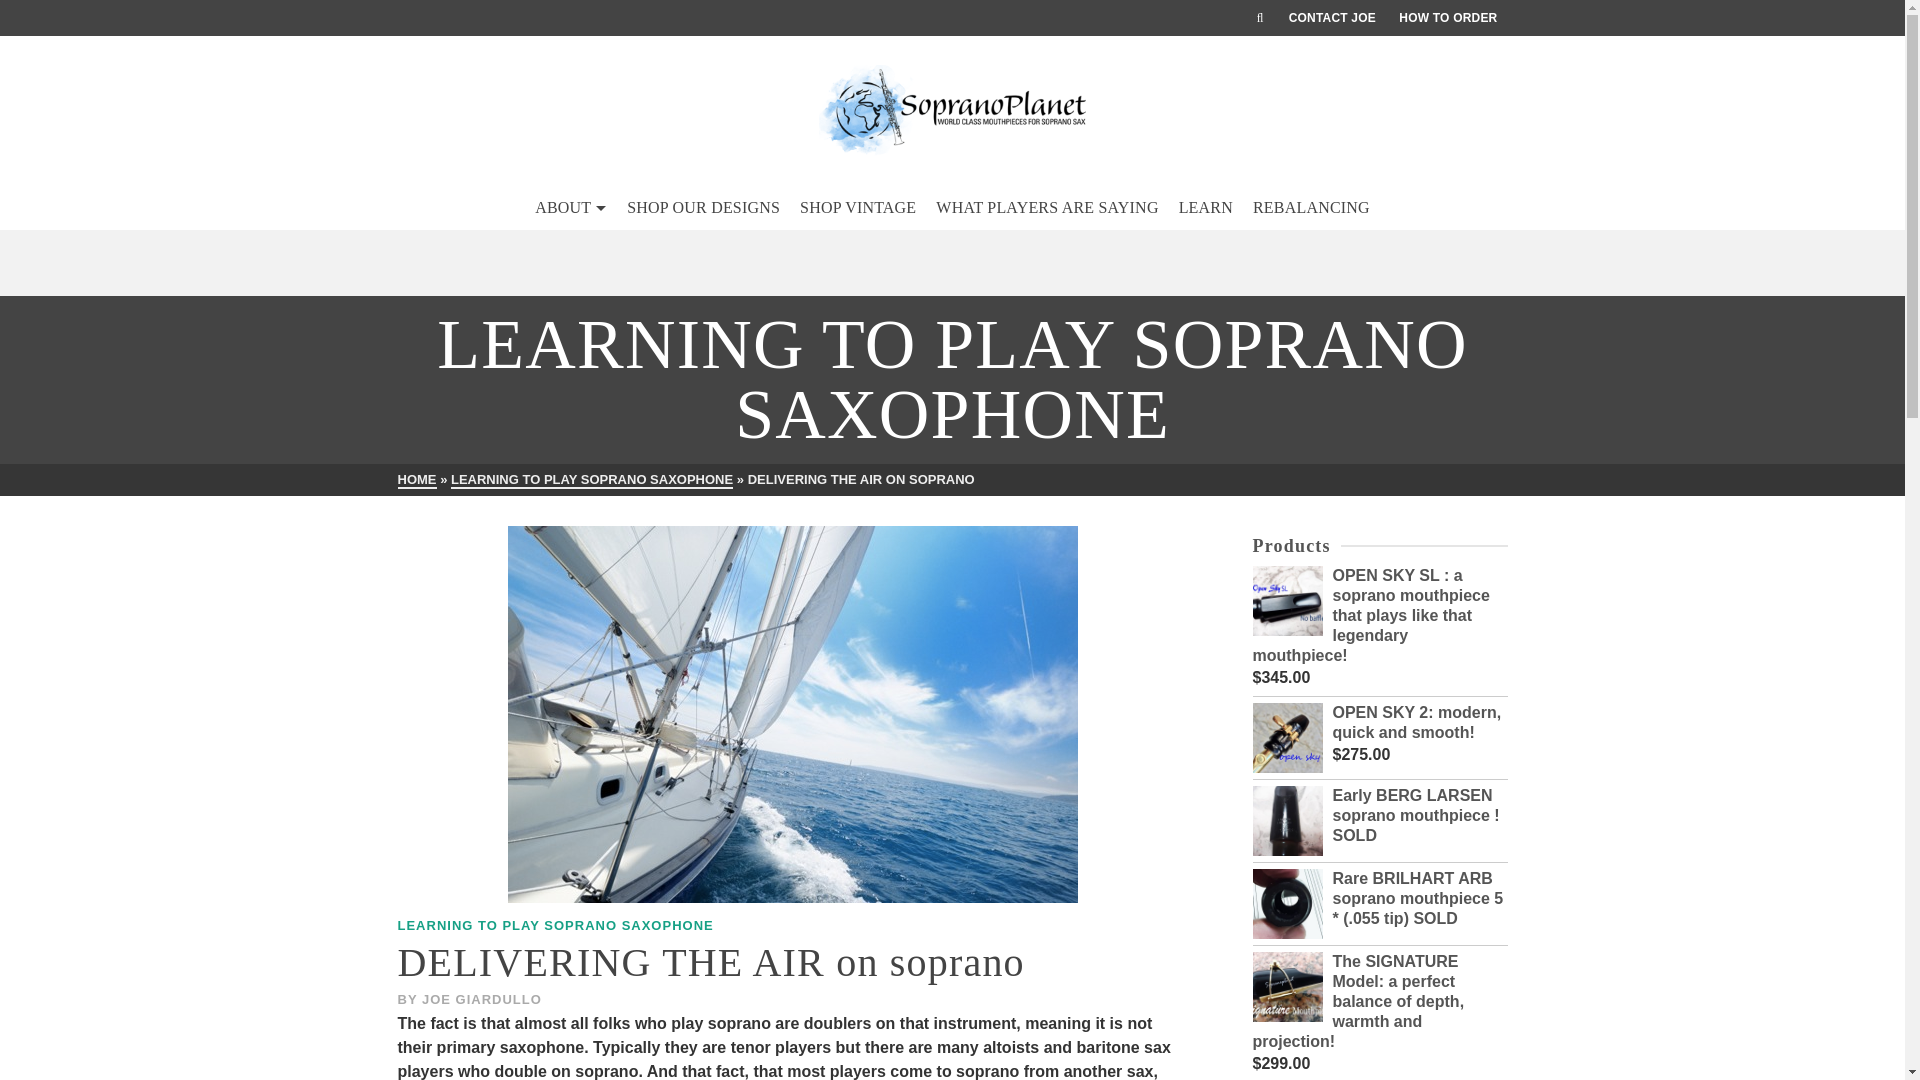 This screenshot has height=1080, width=1920. Describe the element at coordinates (556, 926) in the screenshot. I see `LEARNING TO PLAY SOPRANO SAXOPHONE` at that location.